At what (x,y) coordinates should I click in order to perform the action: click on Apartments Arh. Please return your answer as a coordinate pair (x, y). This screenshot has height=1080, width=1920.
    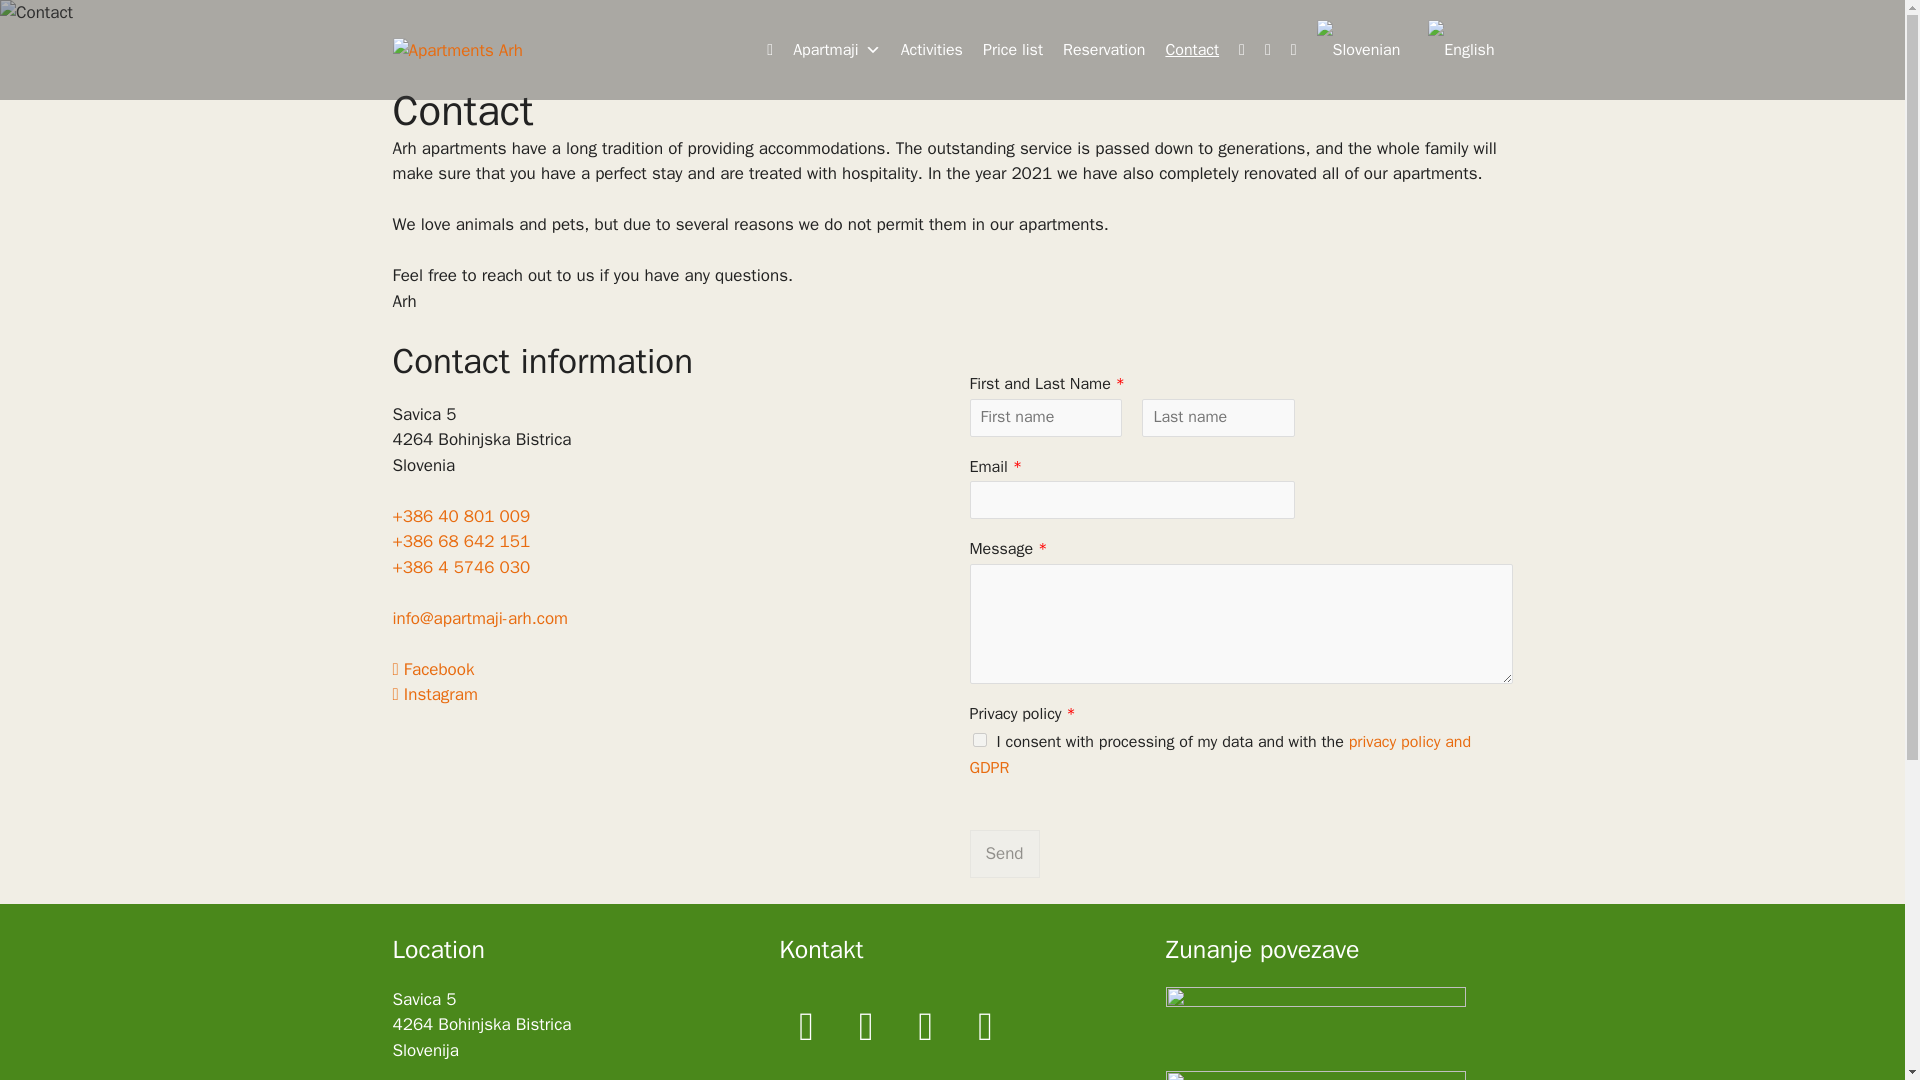
    Looking at the image, I should click on (456, 49).